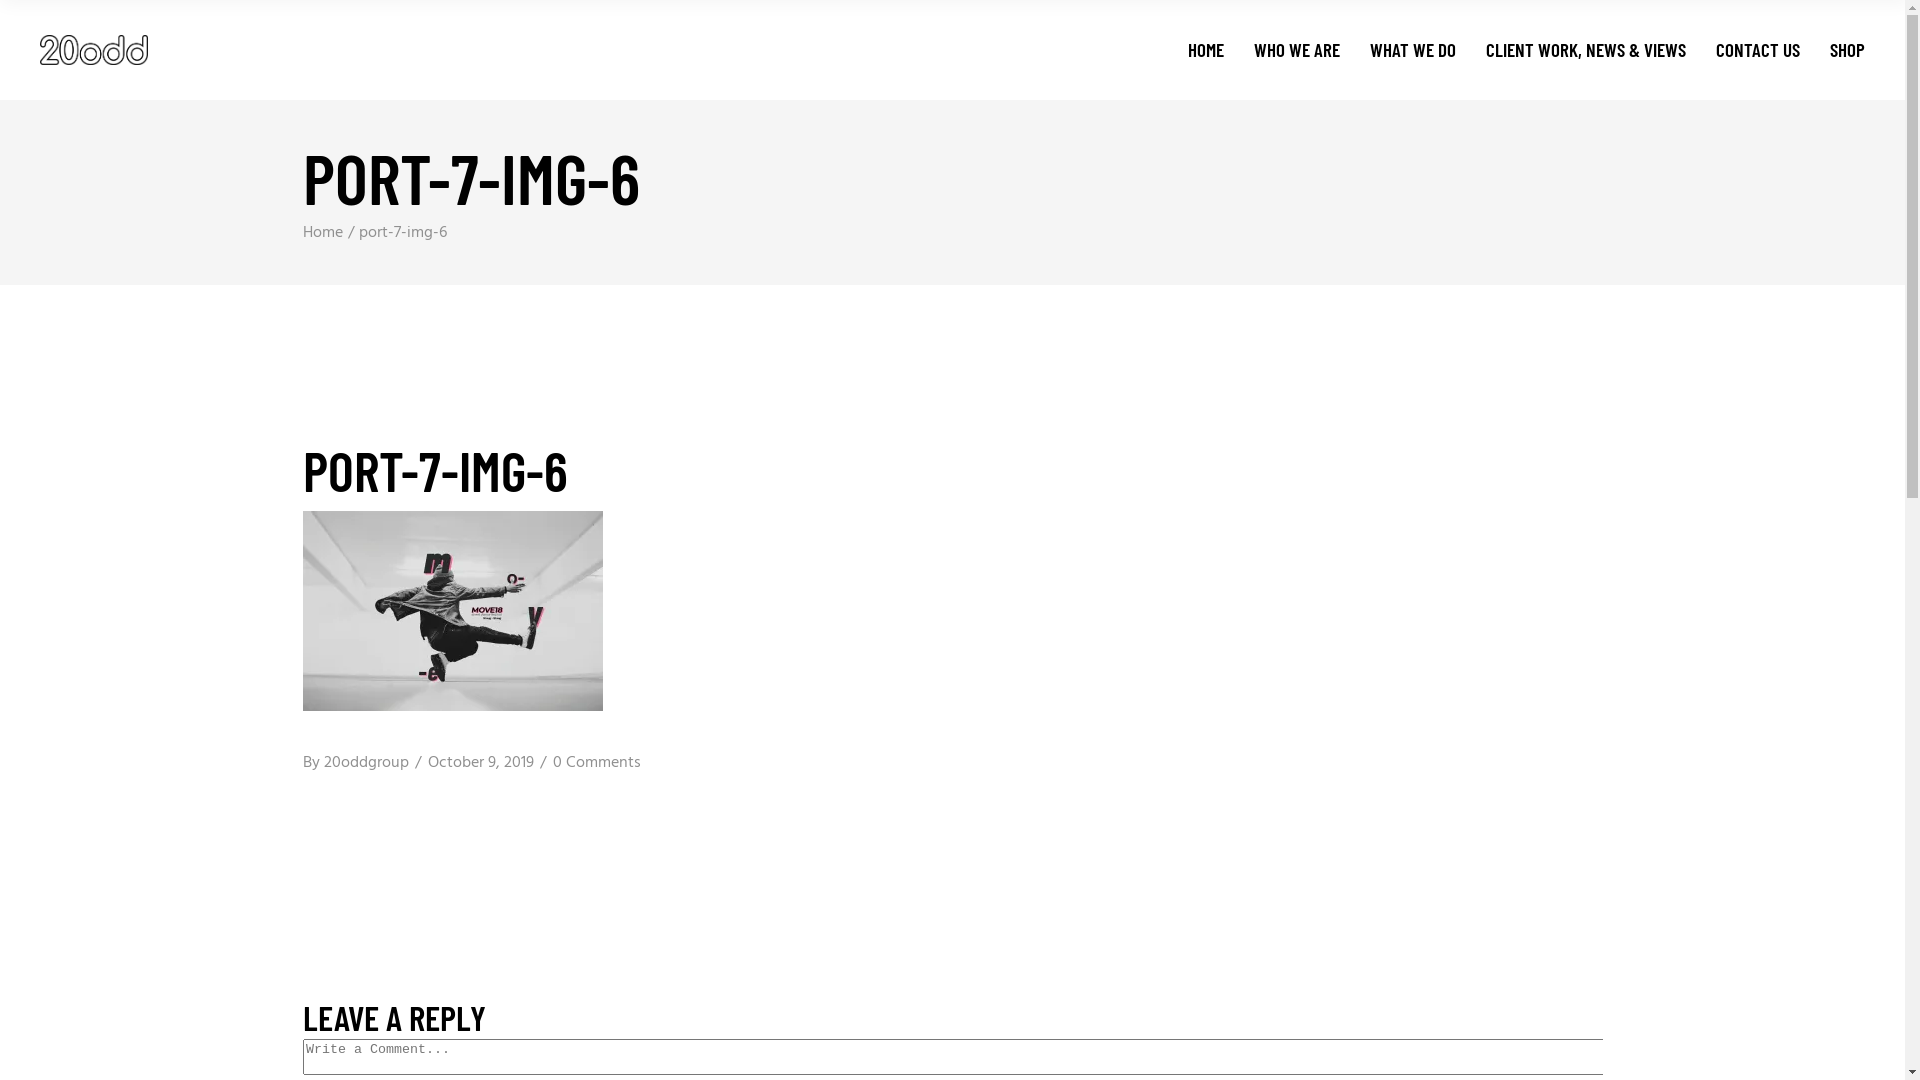 This screenshot has height=1080, width=1920. What do you see at coordinates (596, 763) in the screenshot?
I see `0 Comments` at bounding box center [596, 763].